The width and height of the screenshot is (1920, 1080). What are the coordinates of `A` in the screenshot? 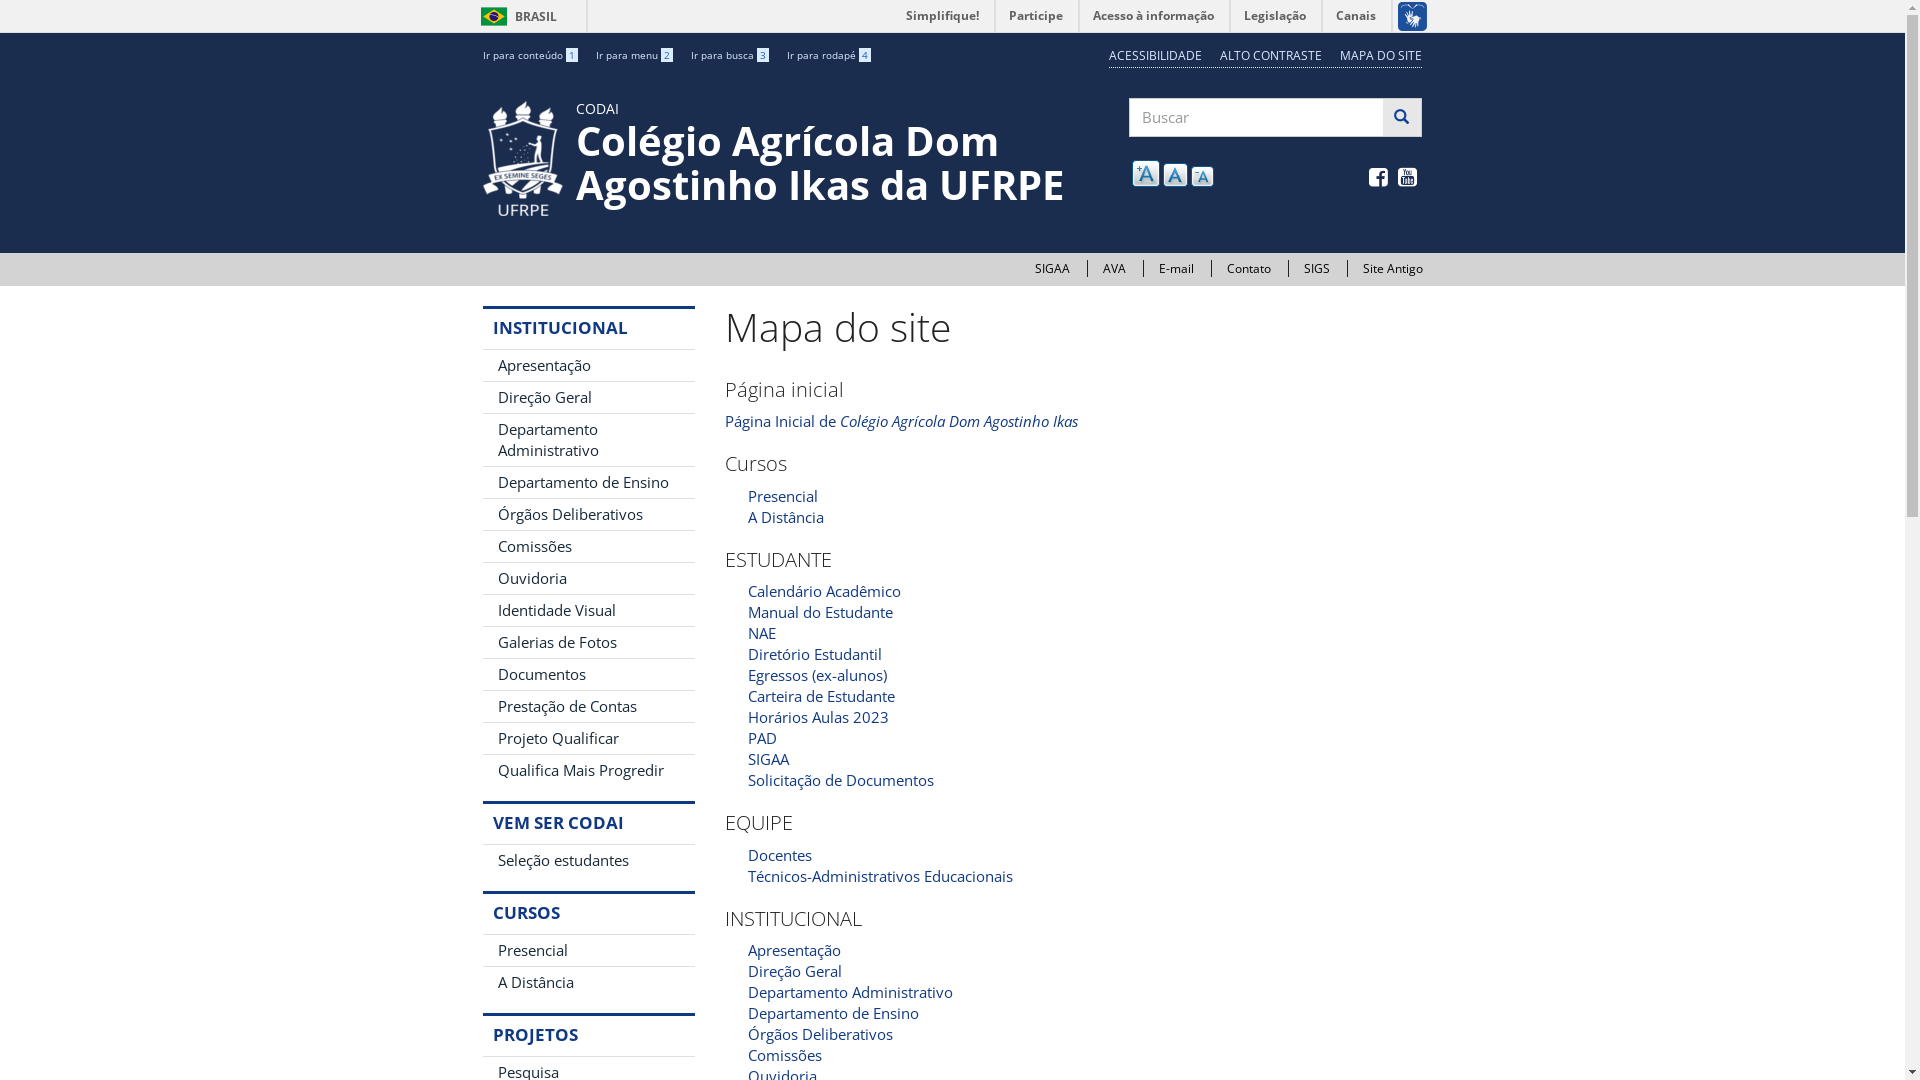 It's located at (1202, 176).